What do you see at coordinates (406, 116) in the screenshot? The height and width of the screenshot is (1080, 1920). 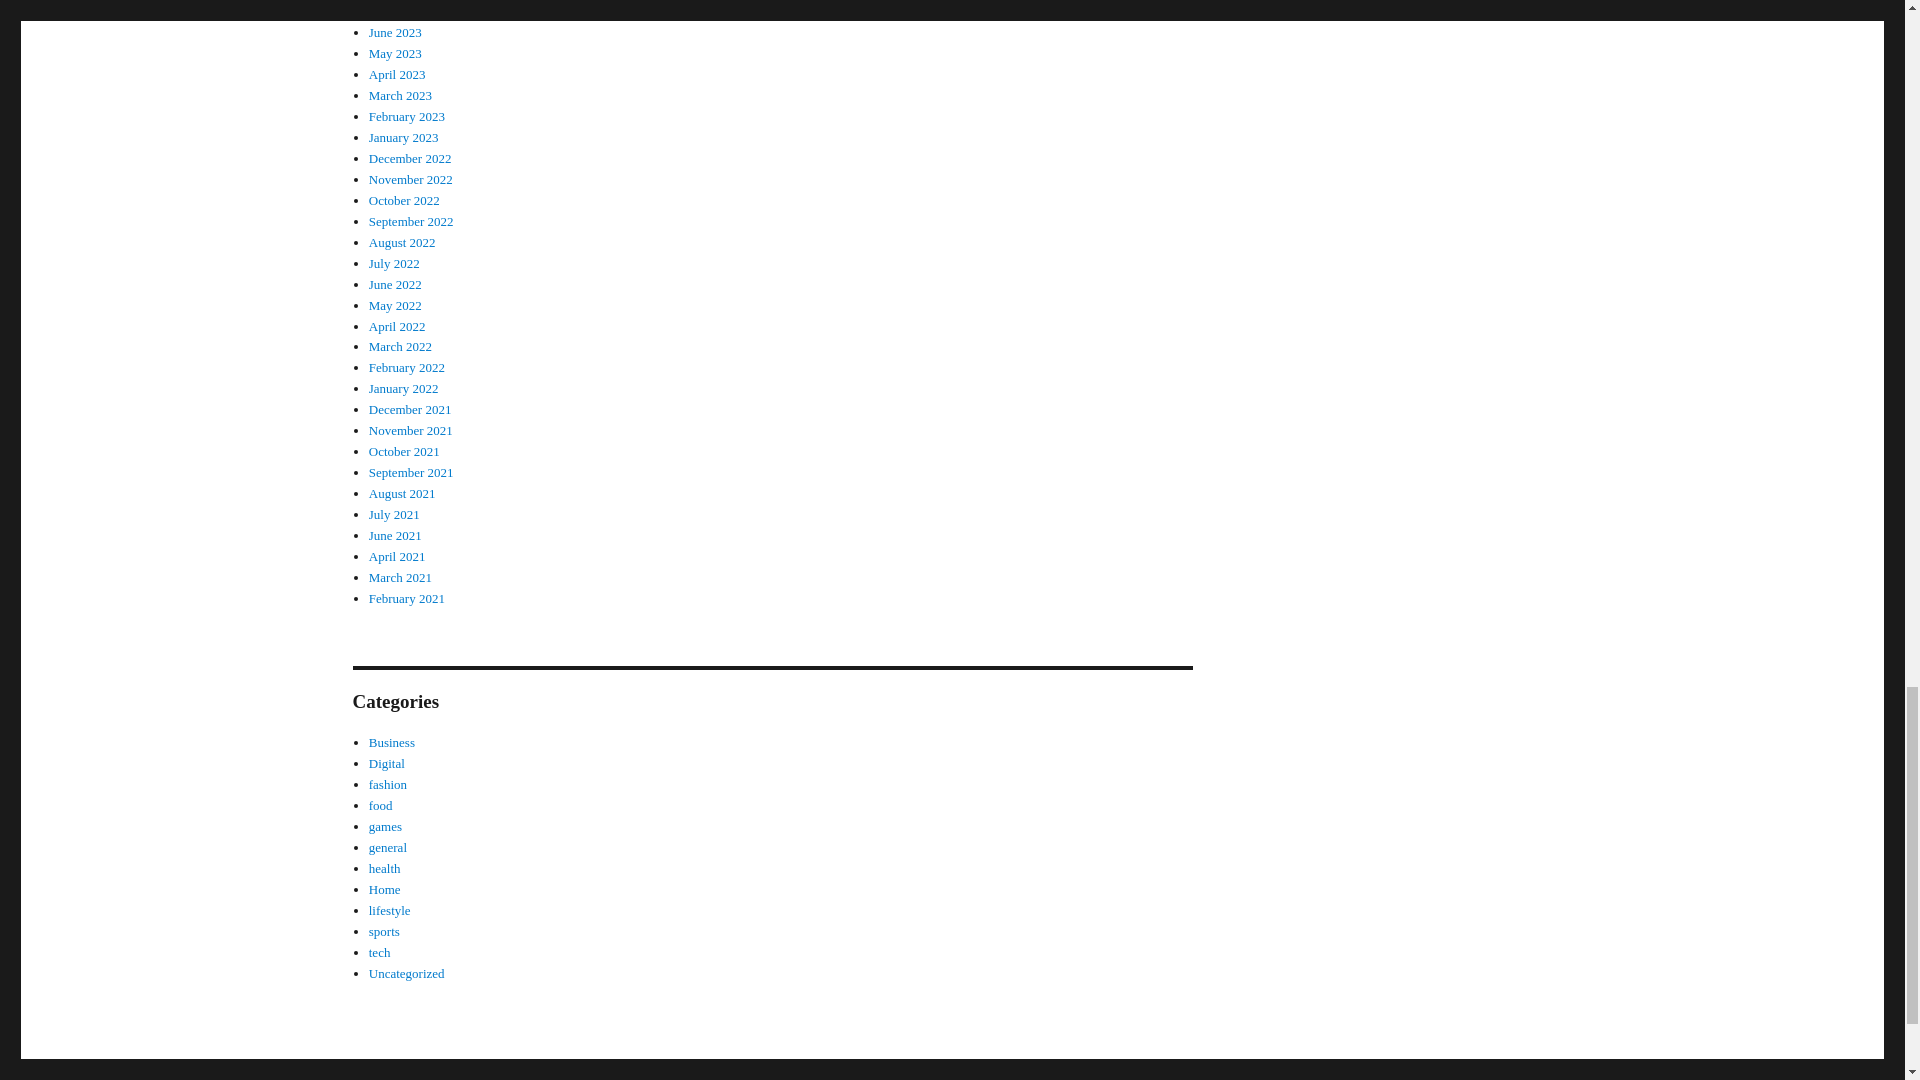 I see `February 2023` at bounding box center [406, 116].